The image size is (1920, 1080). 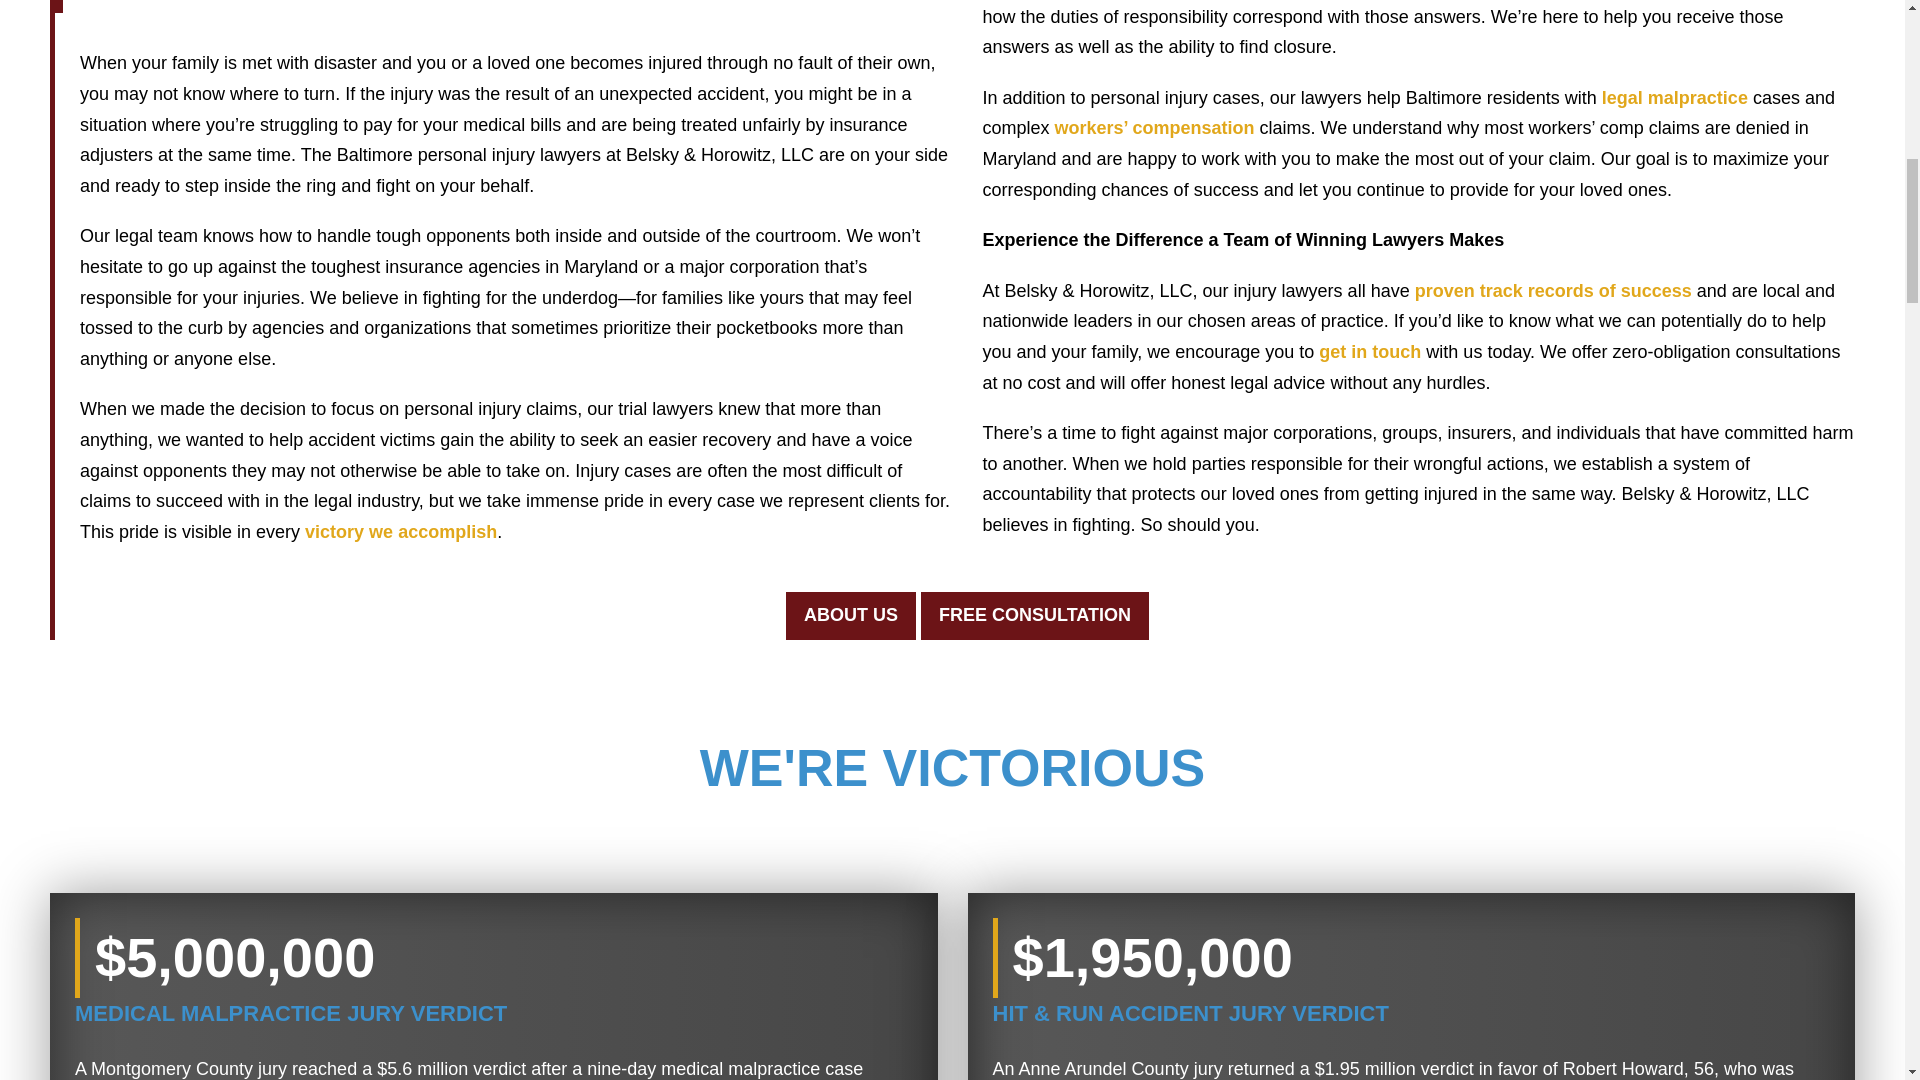 What do you see at coordinates (1553, 290) in the screenshot?
I see `proven track records of success` at bounding box center [1553, 290].